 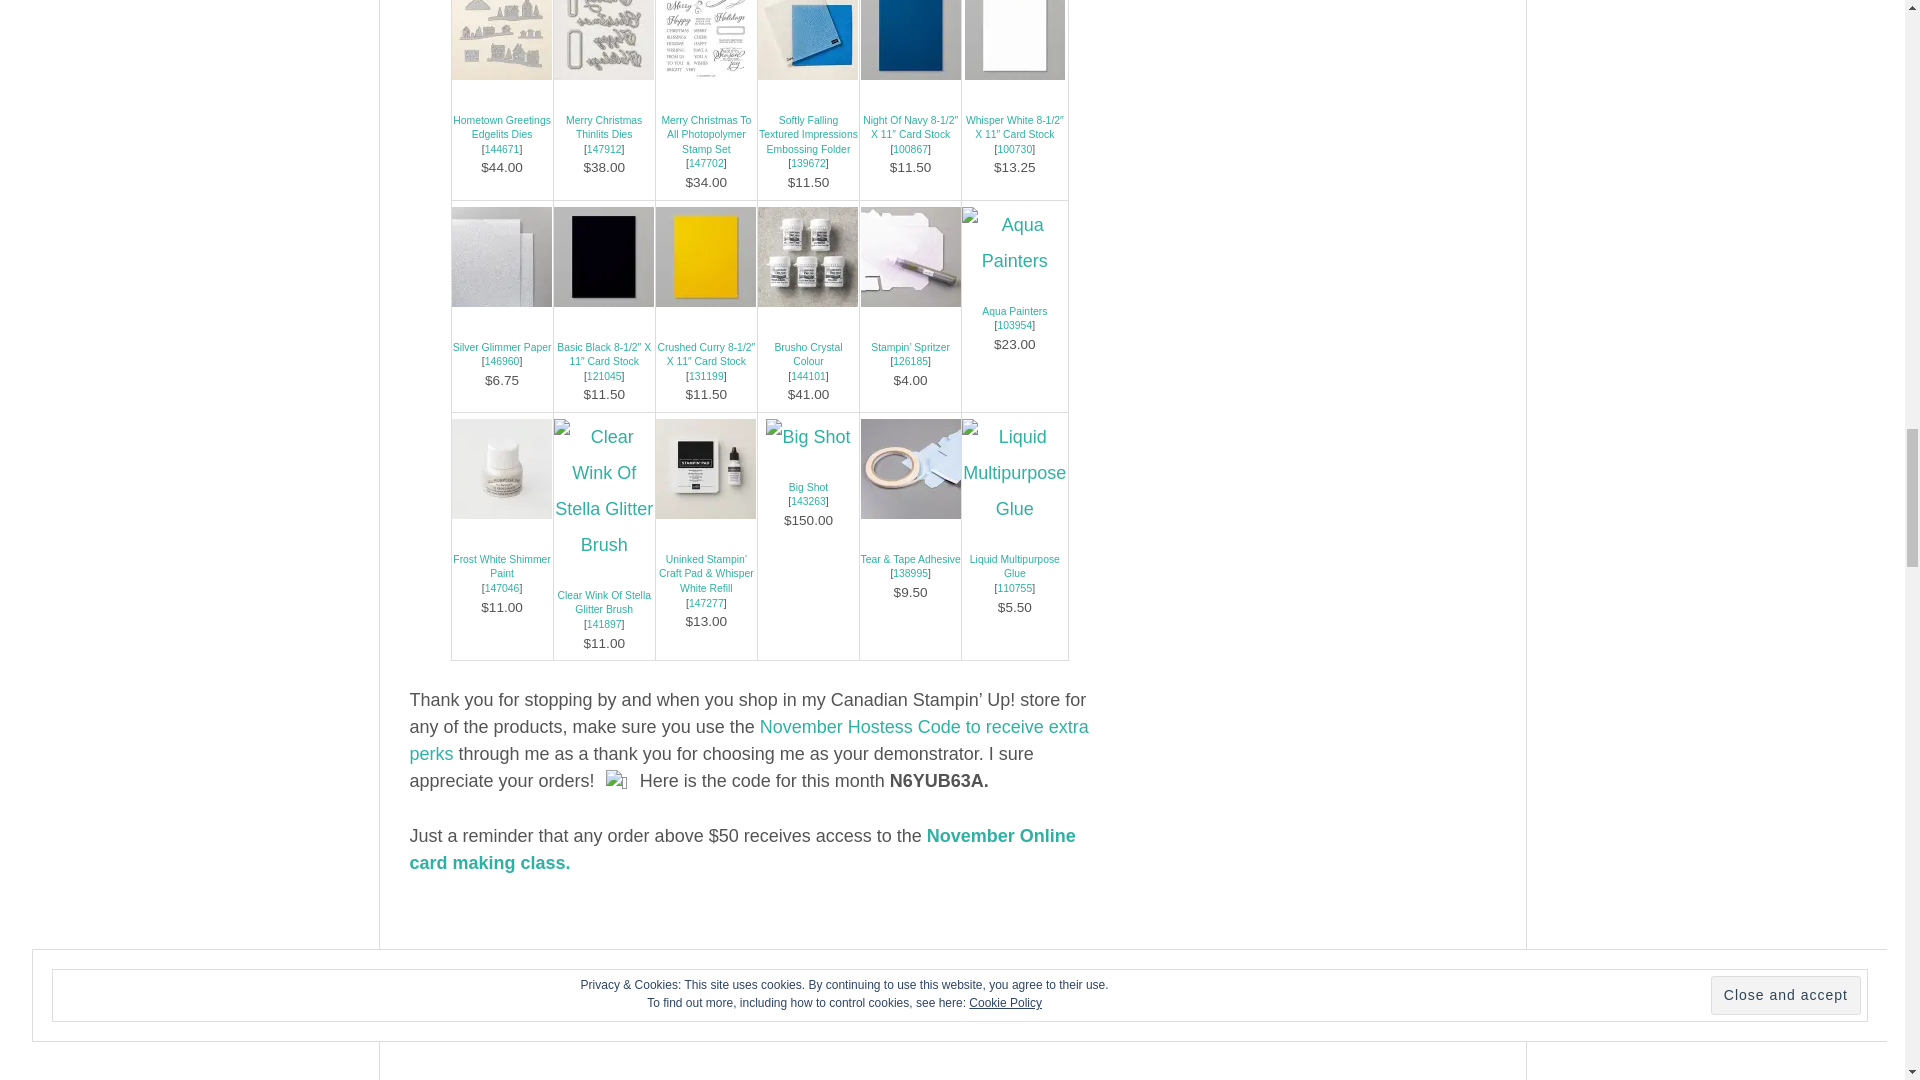 I want to click on Merry Christmas Thinlits Dies, so click(x=604, y=128).